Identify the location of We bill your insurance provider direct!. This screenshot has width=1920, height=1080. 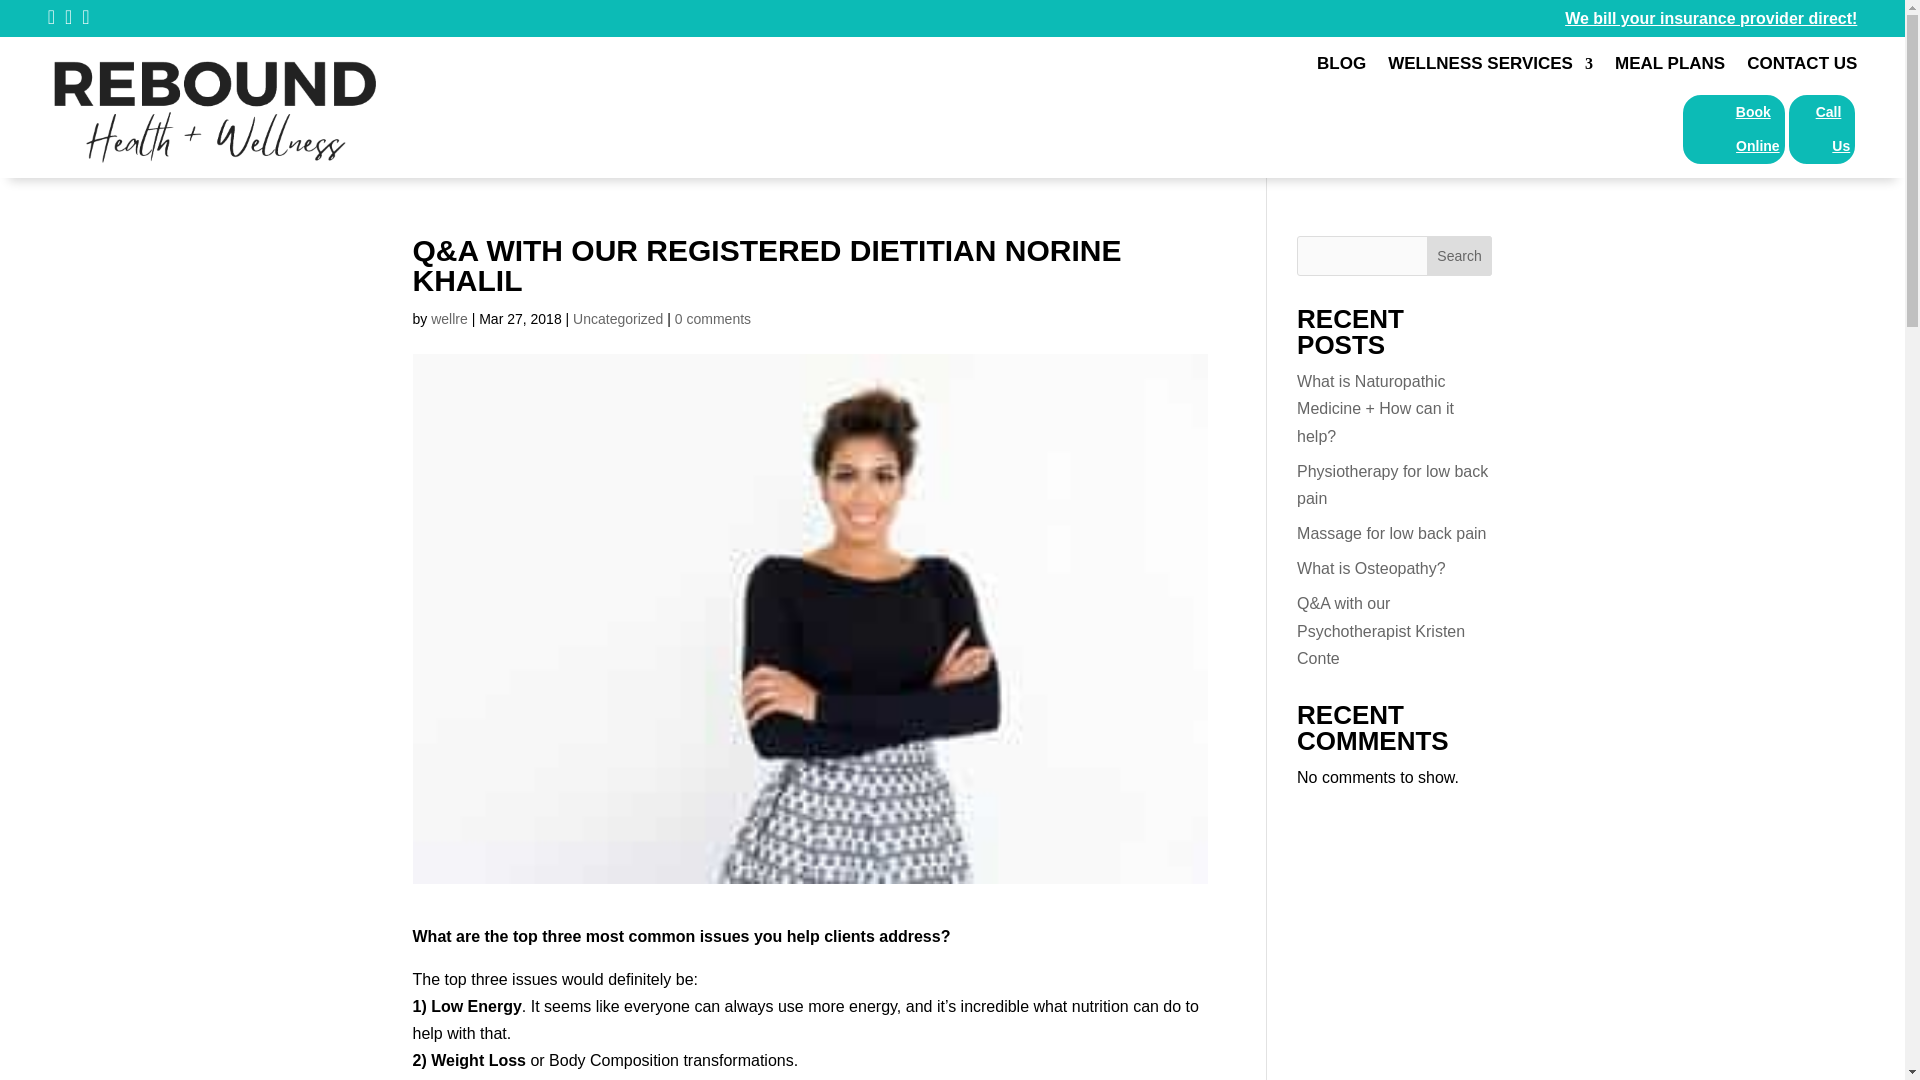
(1710, 18).